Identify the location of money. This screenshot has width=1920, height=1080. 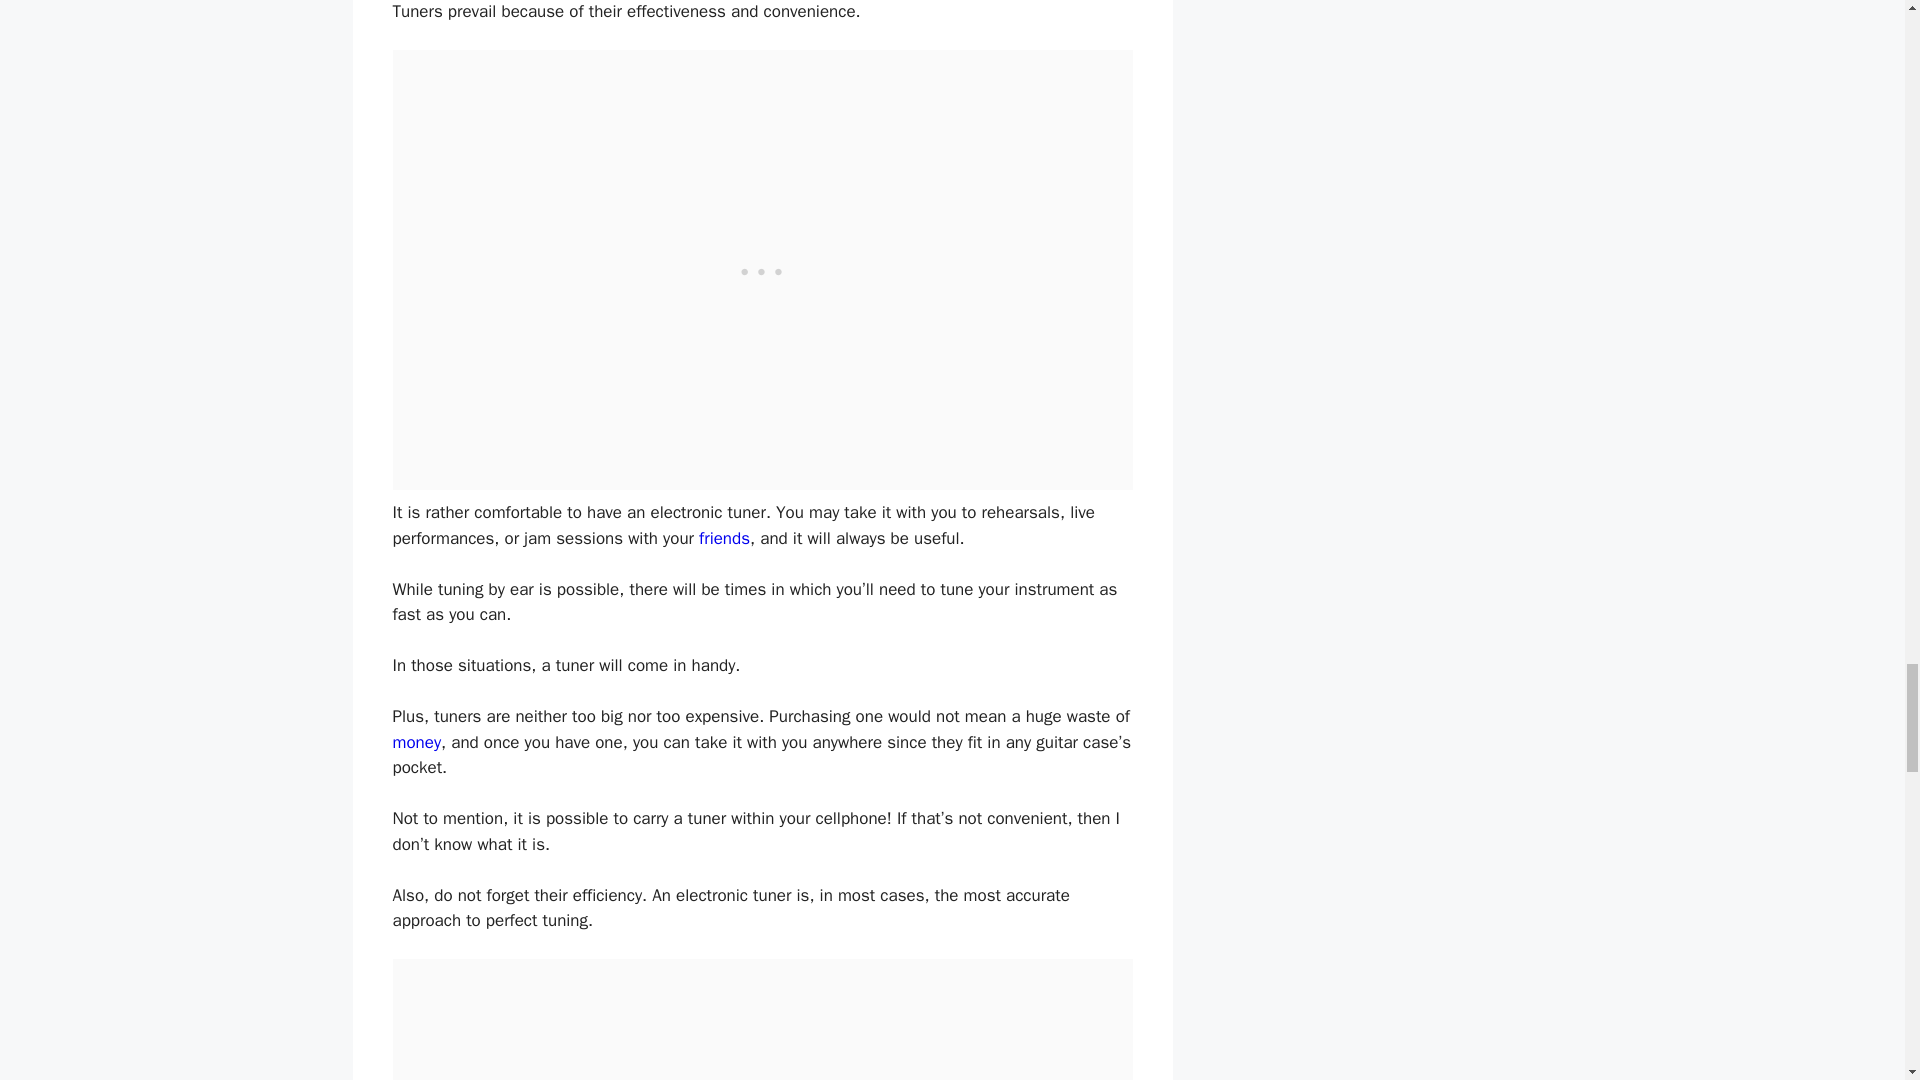
(416, 742).